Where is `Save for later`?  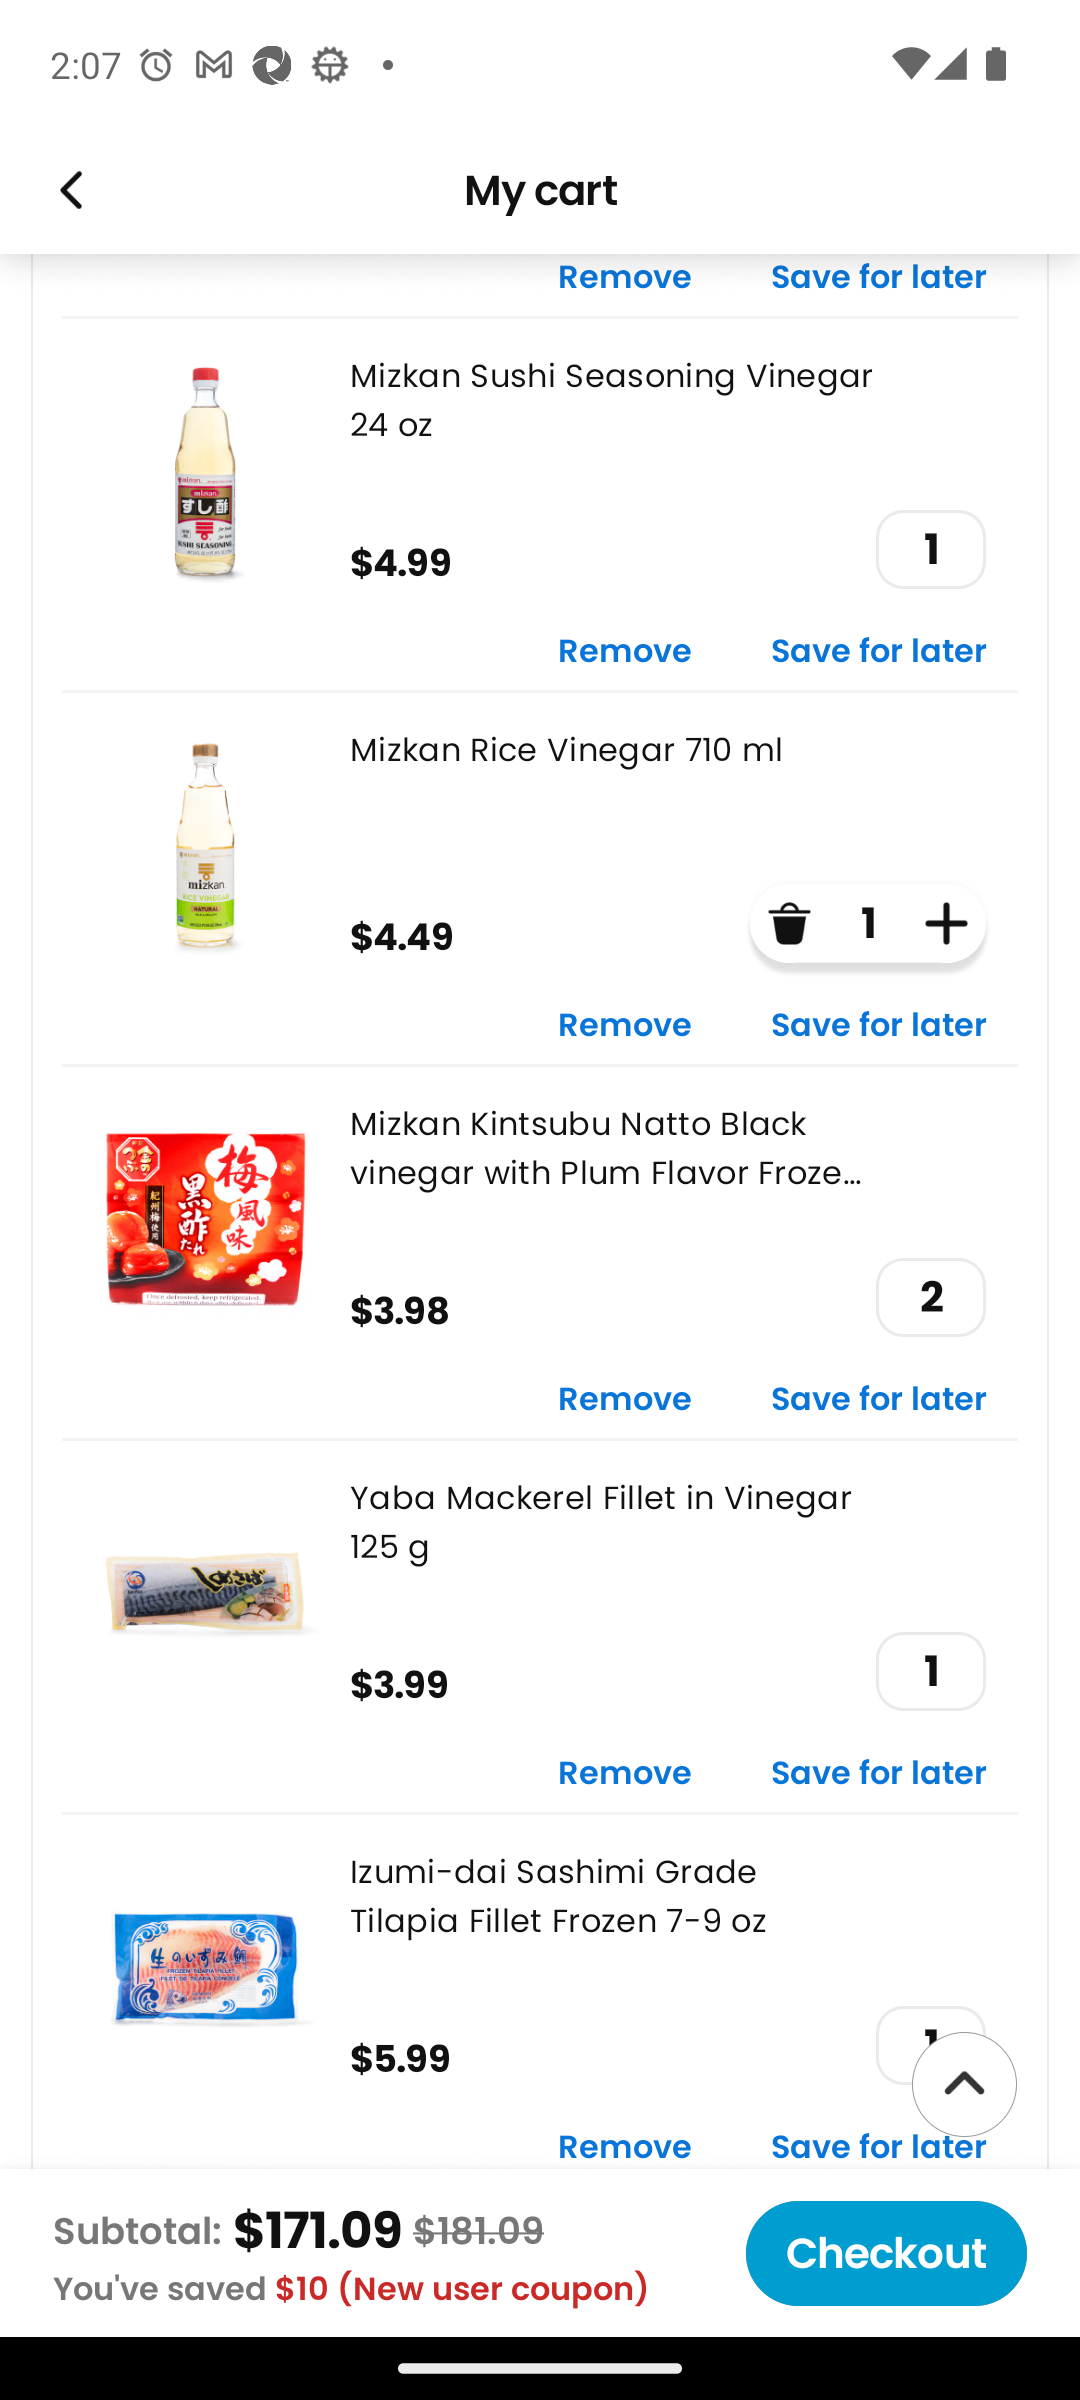
Save for later is located at coordinates (879, 1400).